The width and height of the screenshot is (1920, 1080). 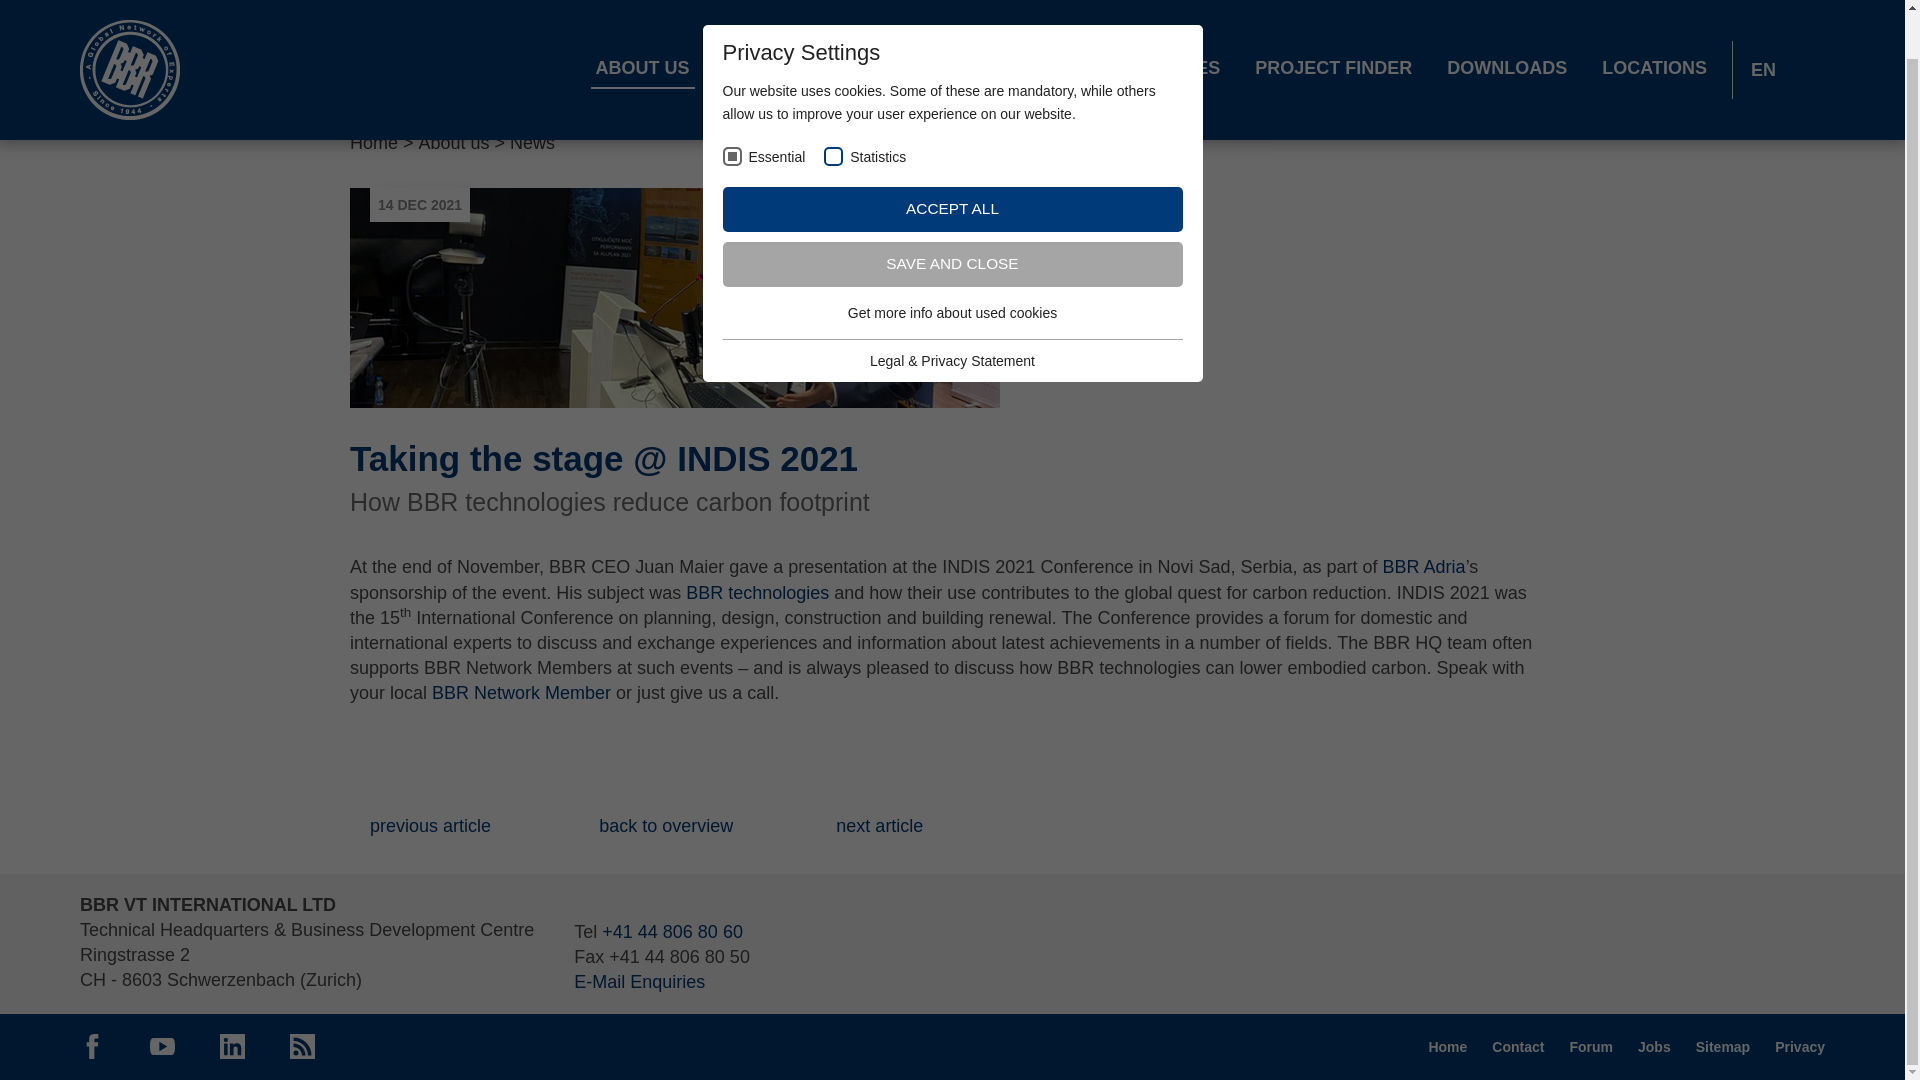 What do you see at coordinates (130, 36) in the screenshot?
I see `BBR Network` at bounding box center [130, 36].